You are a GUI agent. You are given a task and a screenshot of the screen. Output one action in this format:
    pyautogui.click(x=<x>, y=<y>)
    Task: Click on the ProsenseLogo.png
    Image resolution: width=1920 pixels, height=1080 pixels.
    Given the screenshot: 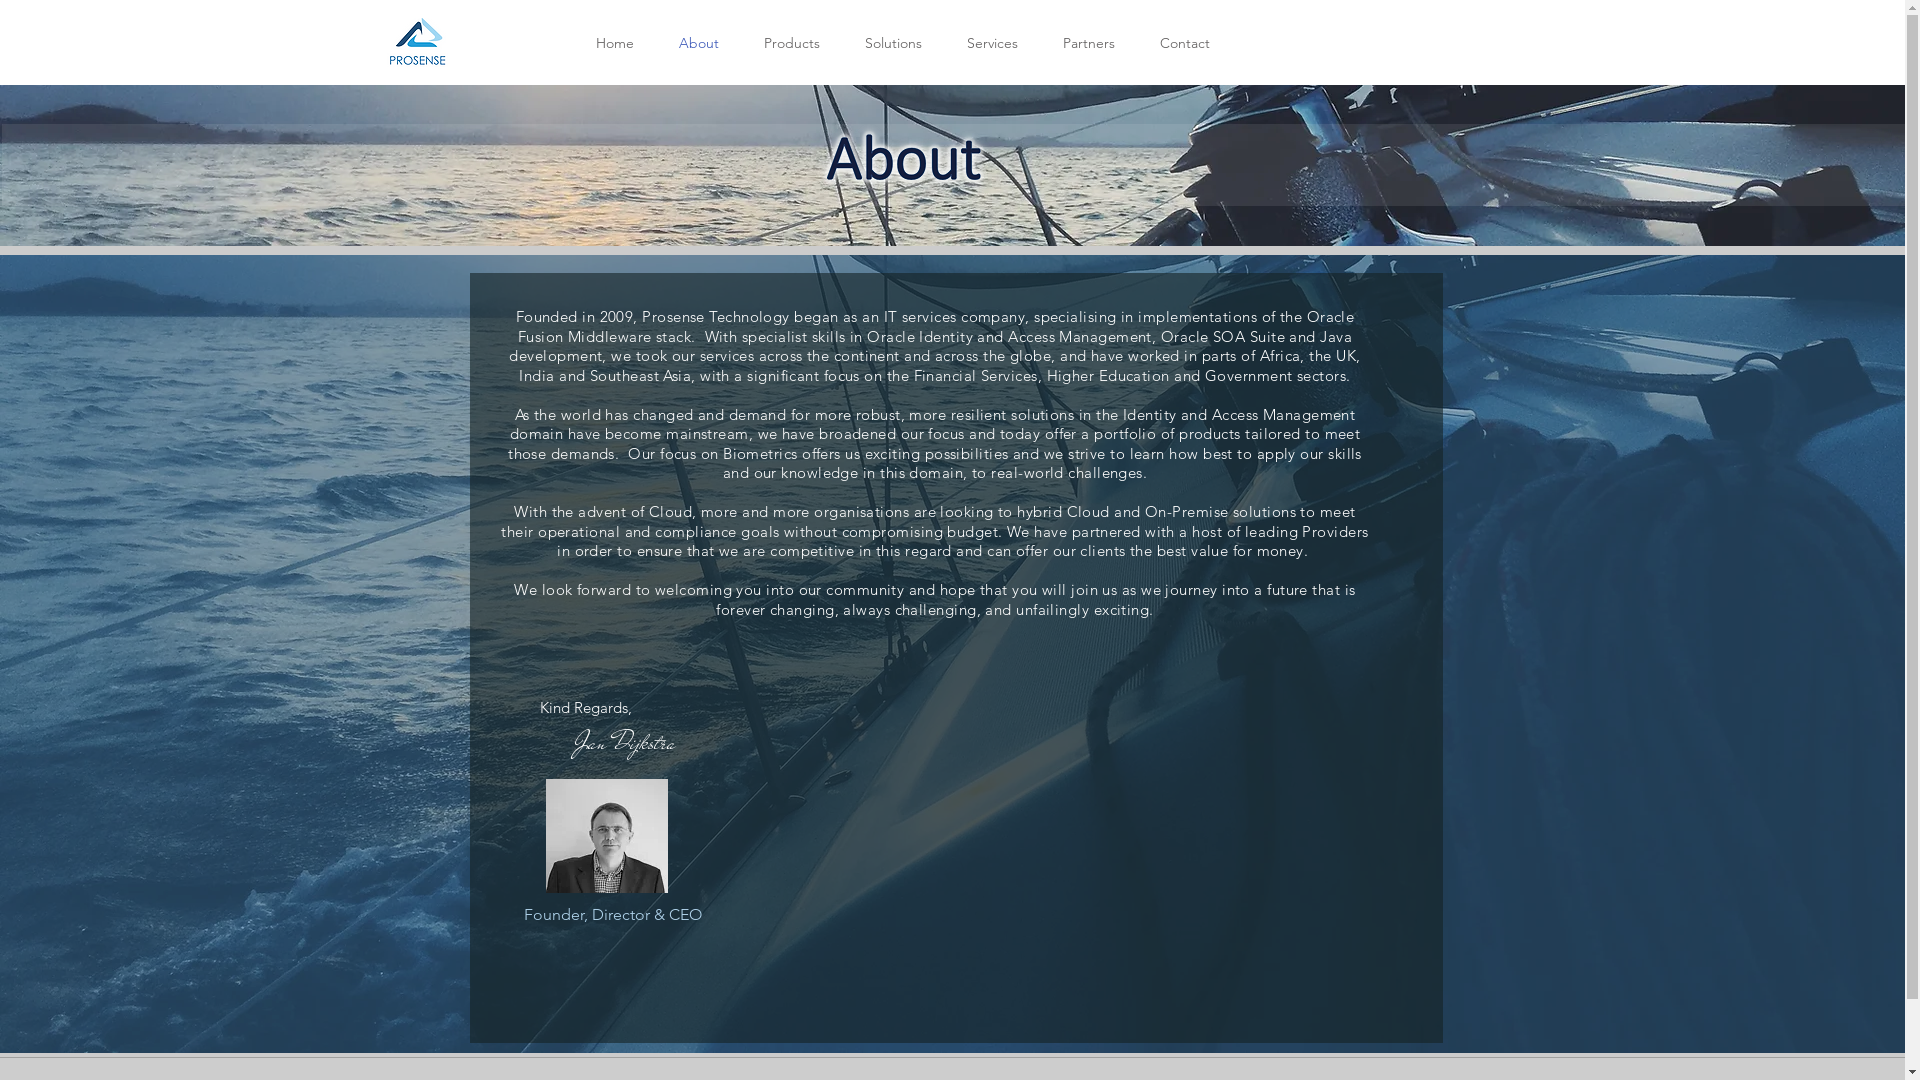 What is the action you would take?
    pyautogui.click(x=419, y=44)
    